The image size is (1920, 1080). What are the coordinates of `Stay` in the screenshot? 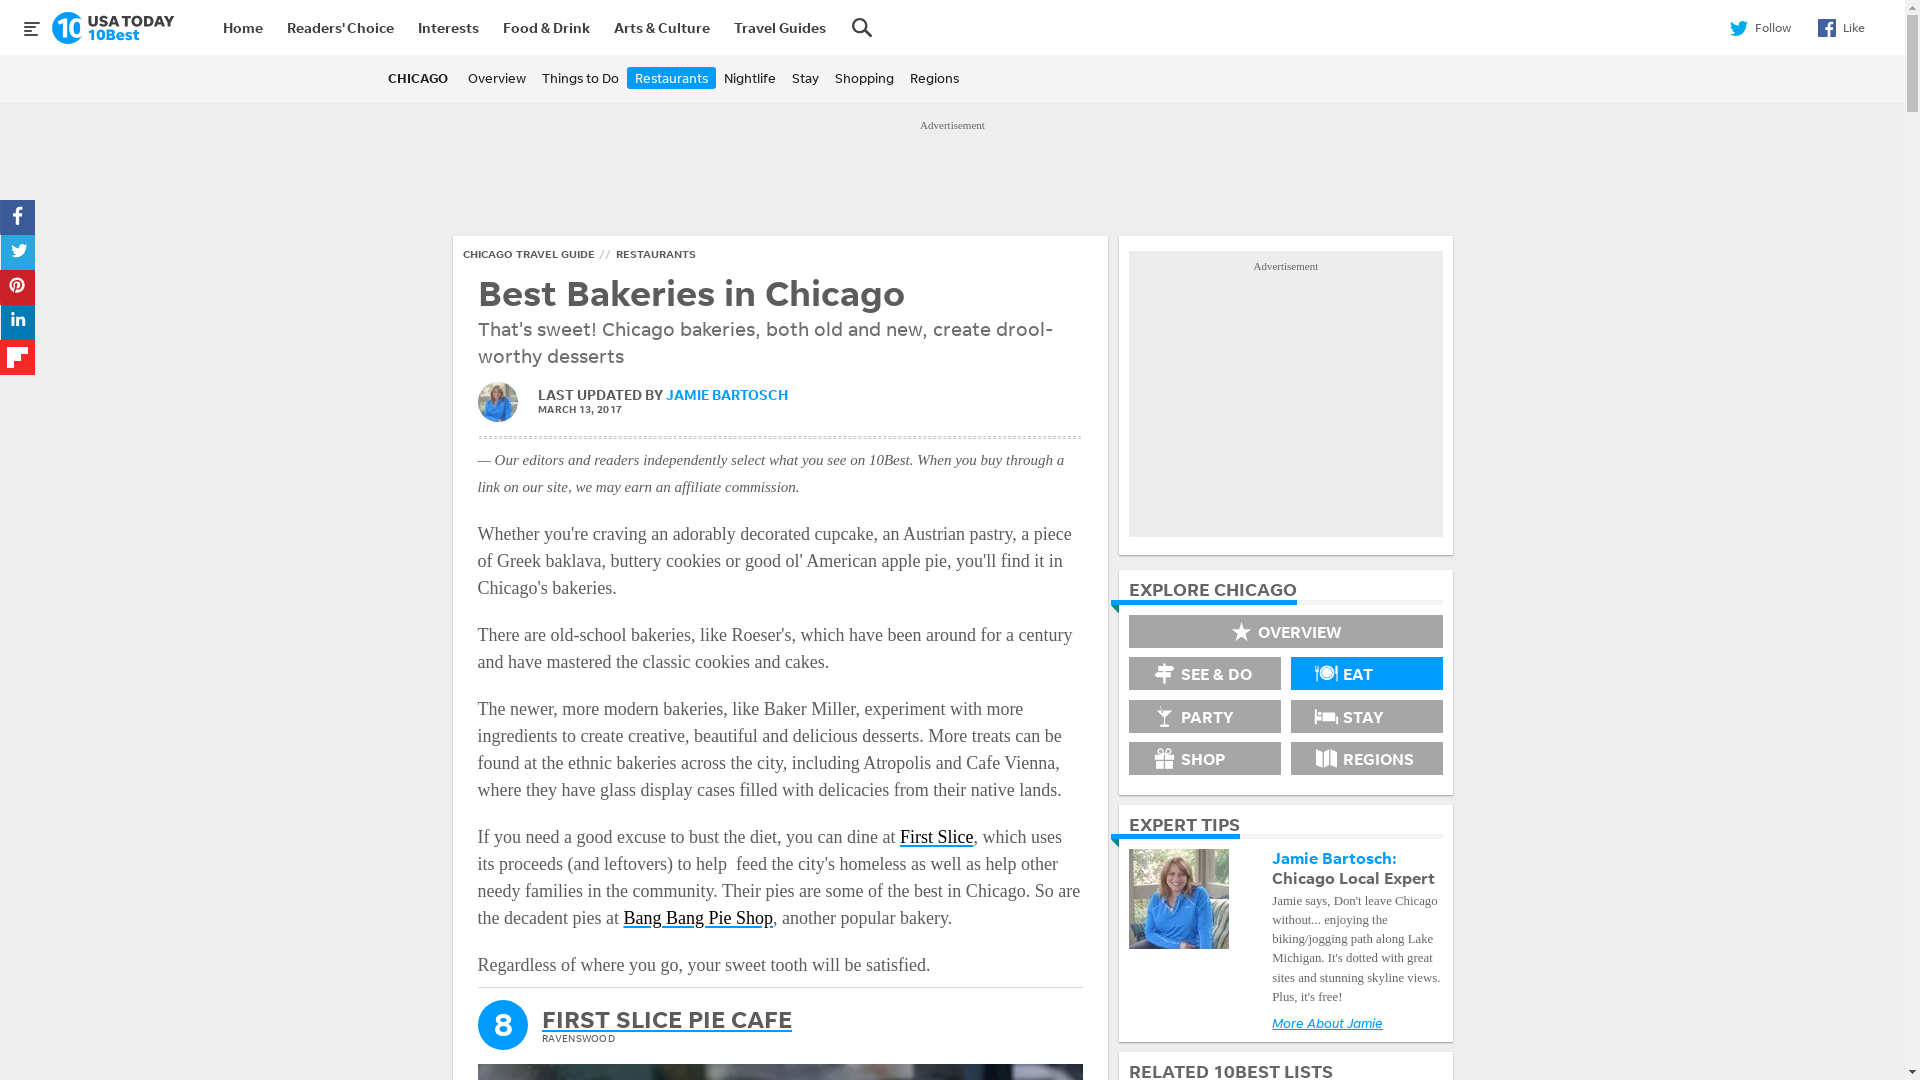 It's located at (806, 78).